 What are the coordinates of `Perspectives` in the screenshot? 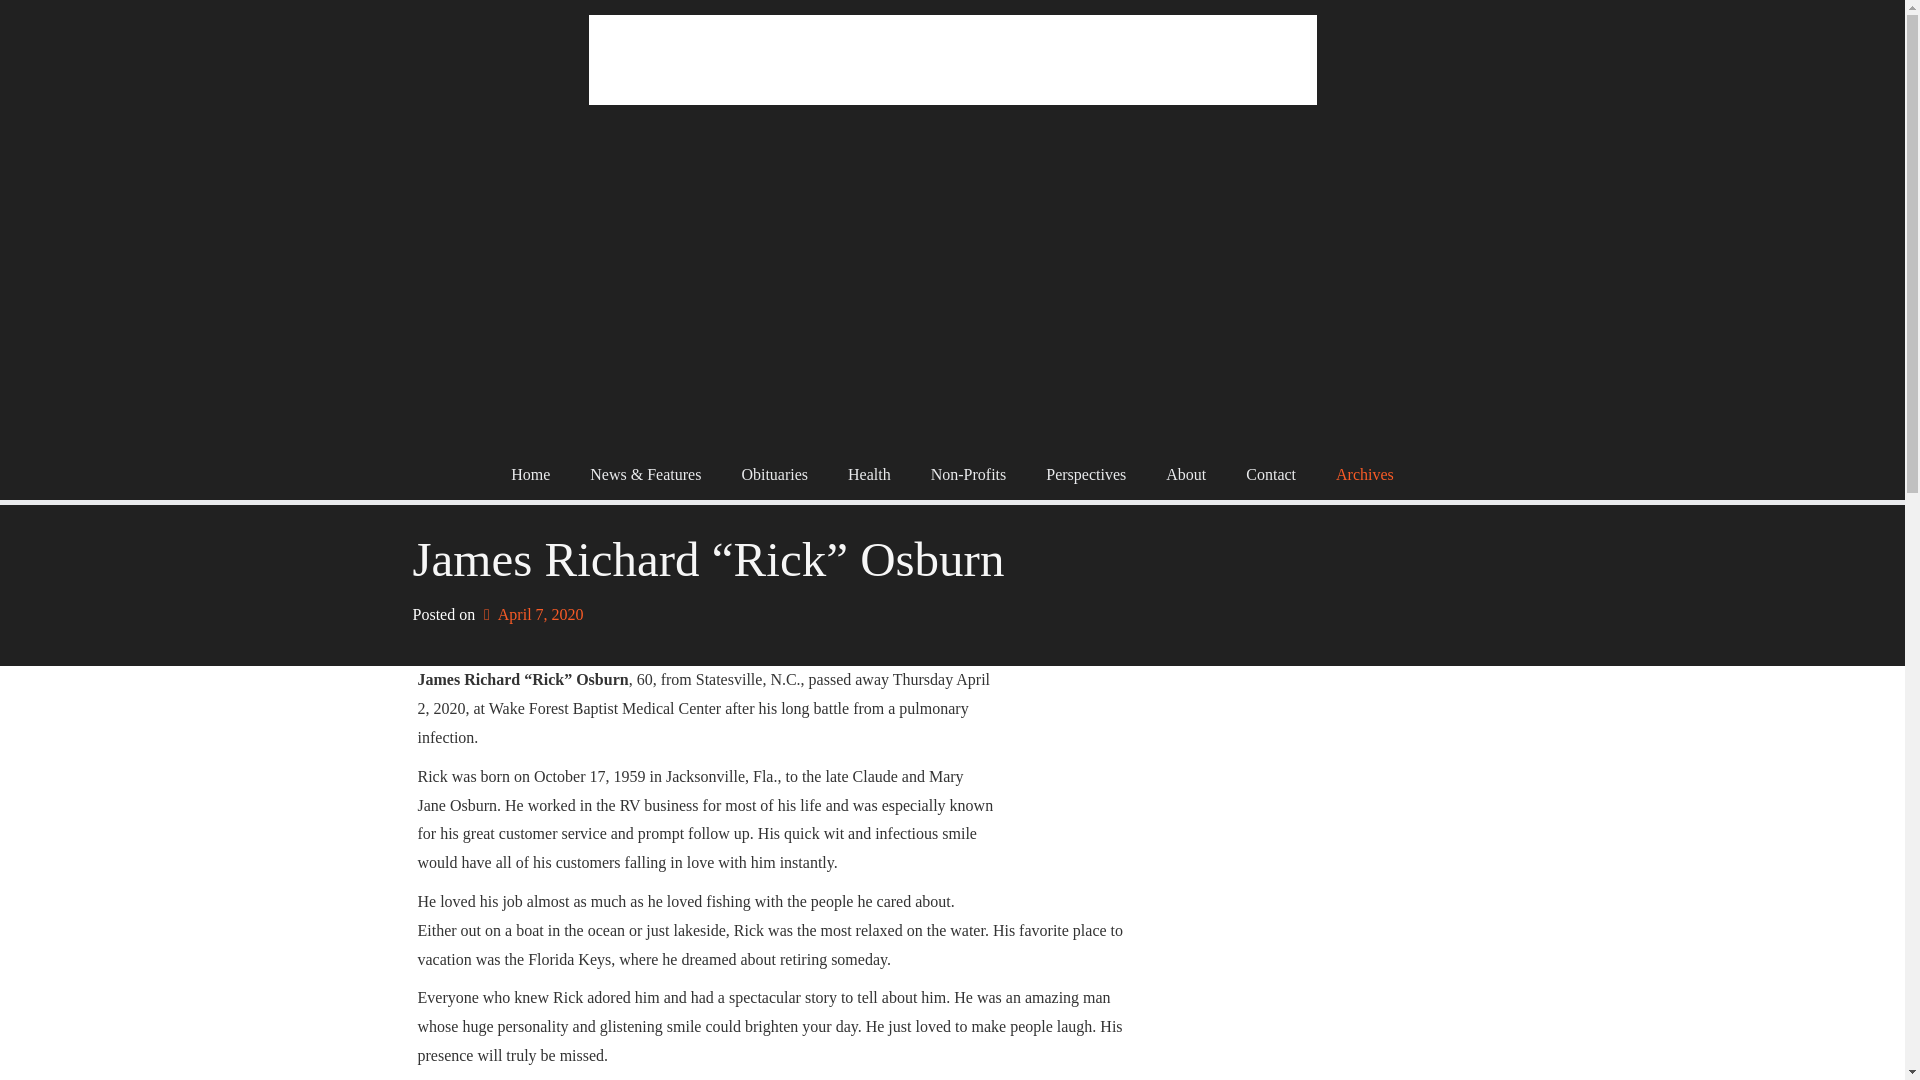 It's located at (1086, 475).